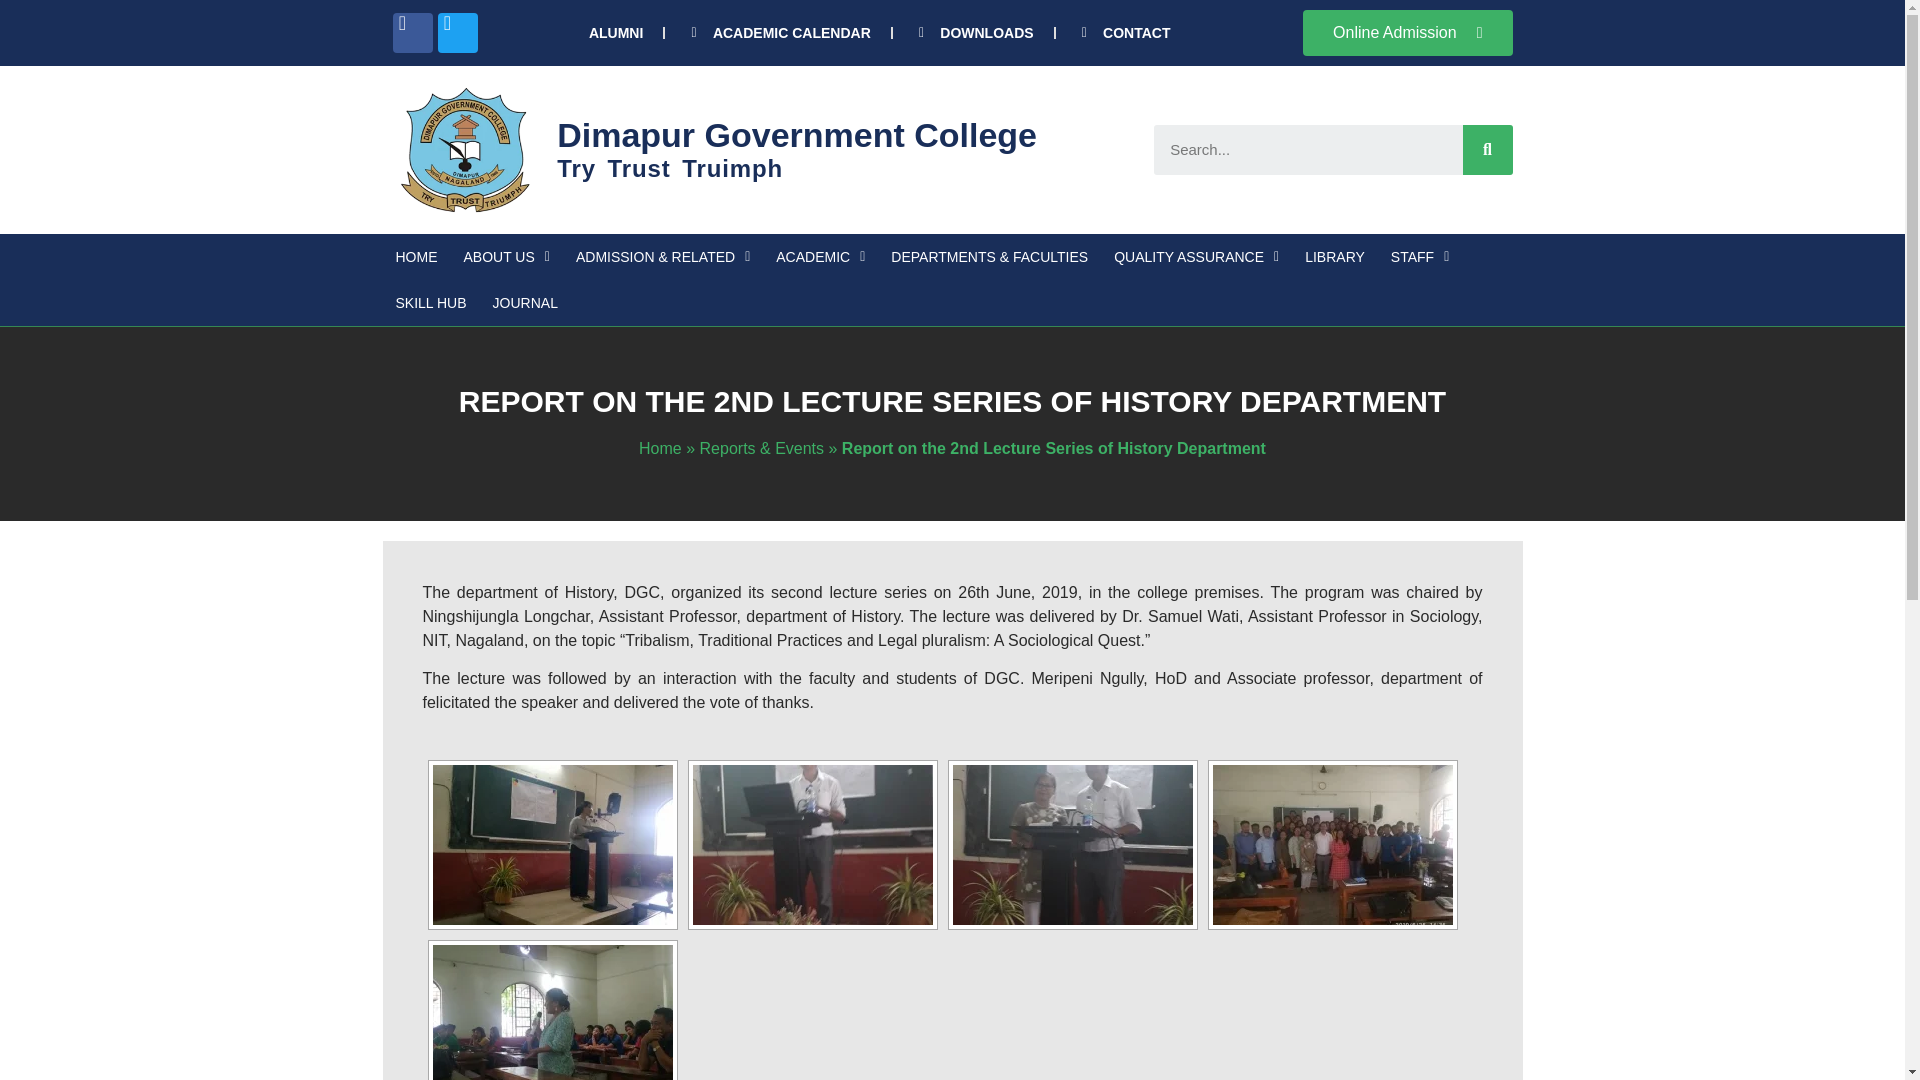  Describe the element at coordinates (811, 844) in the screenshot. I see `2nd-Lecture-Series-History-26.6-1` at that location.